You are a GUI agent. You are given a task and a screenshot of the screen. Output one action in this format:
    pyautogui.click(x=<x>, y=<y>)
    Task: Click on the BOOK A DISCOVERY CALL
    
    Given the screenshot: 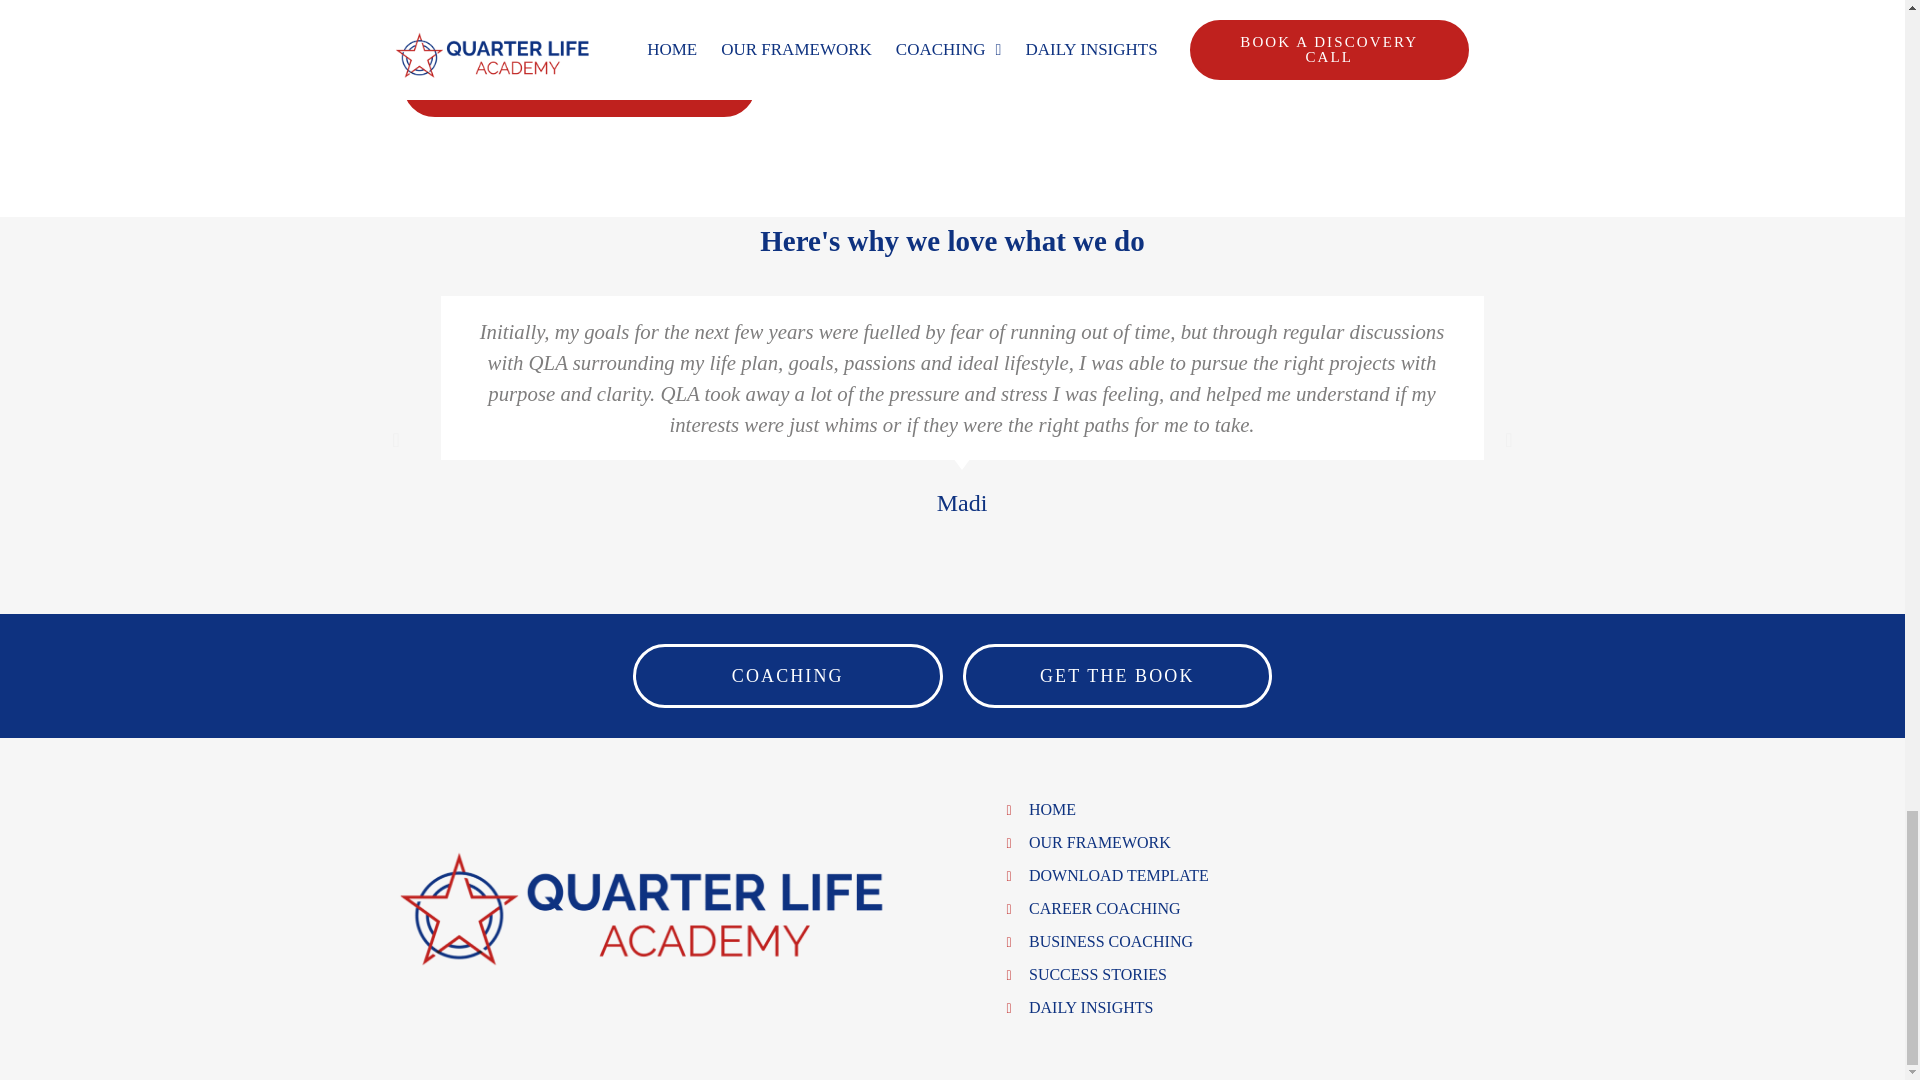 What is the action you would take?
    pyautogui.click(x=578, y=84)
    